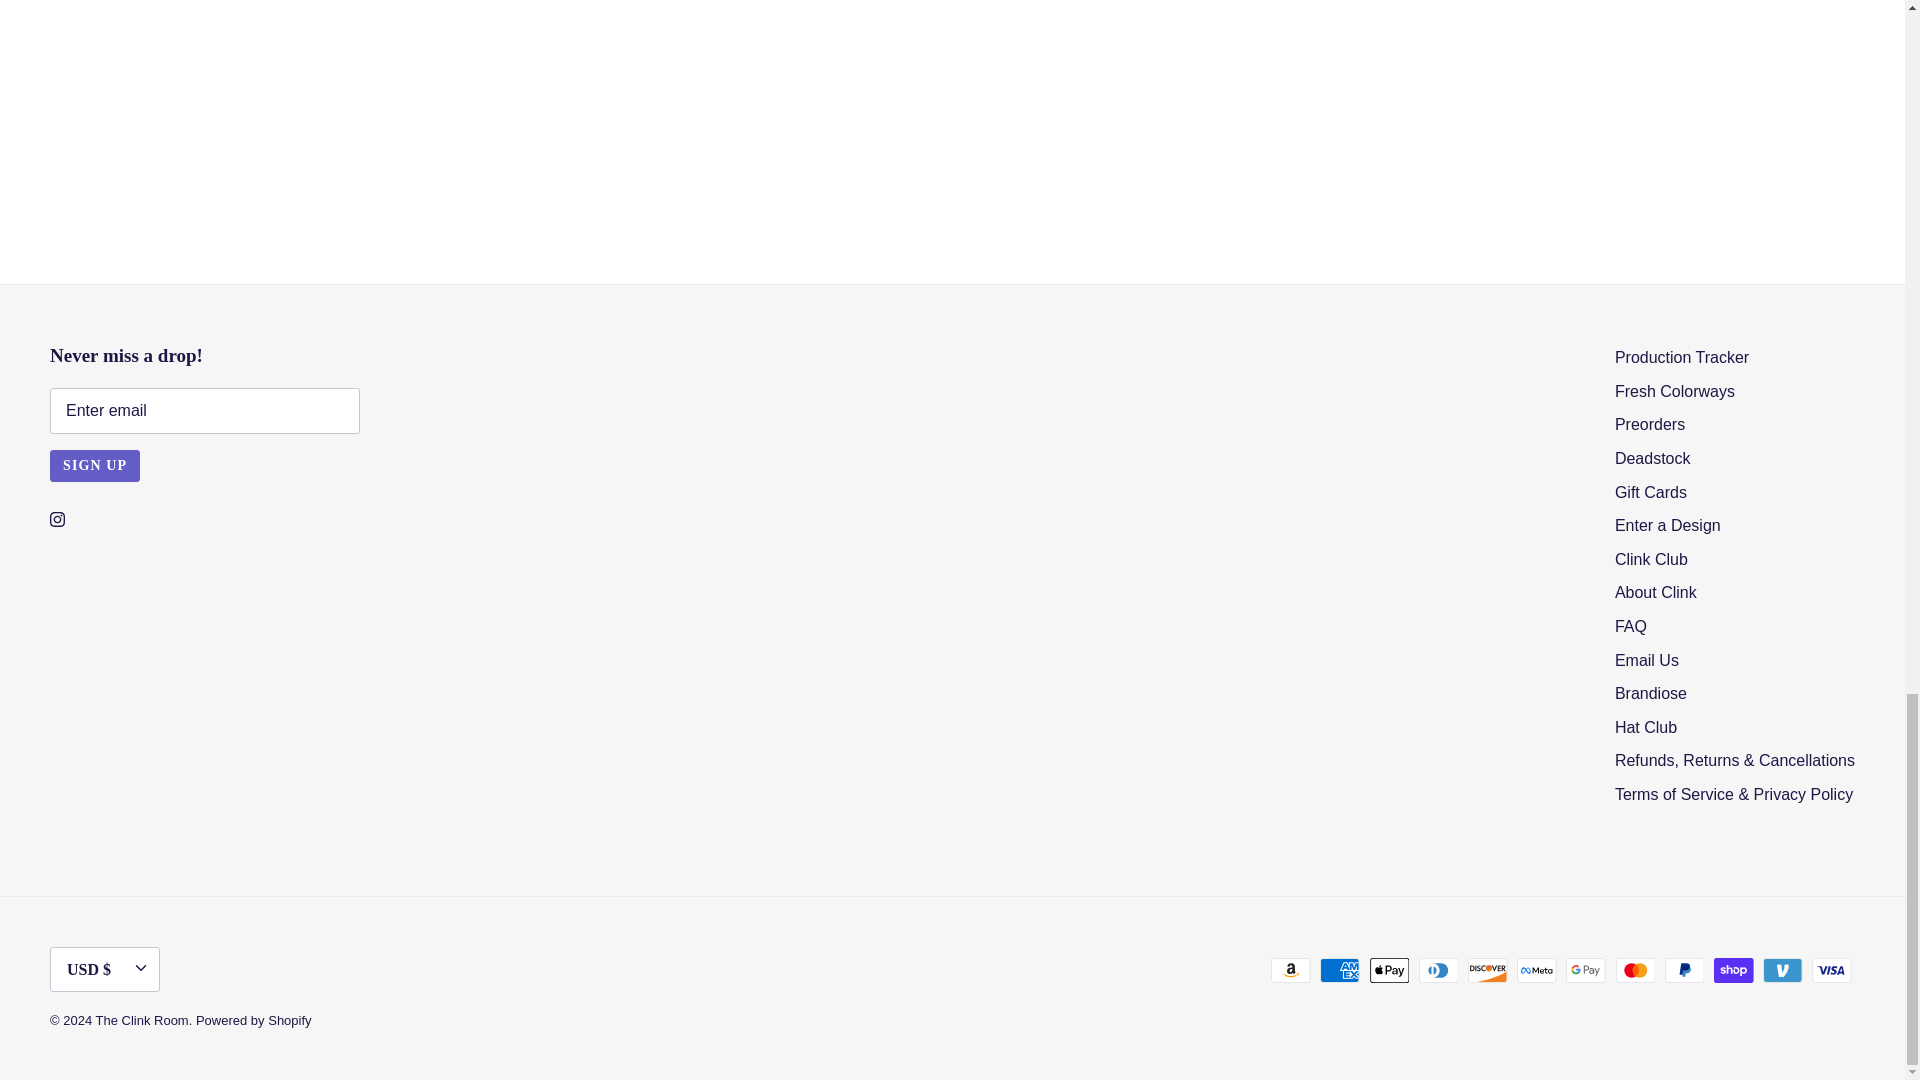 Image resolution: width=1920 pixels, height=1080 pixels. Describe the element at coordinates (1831, 970) in the screenshot. I see `Visa` at that location.